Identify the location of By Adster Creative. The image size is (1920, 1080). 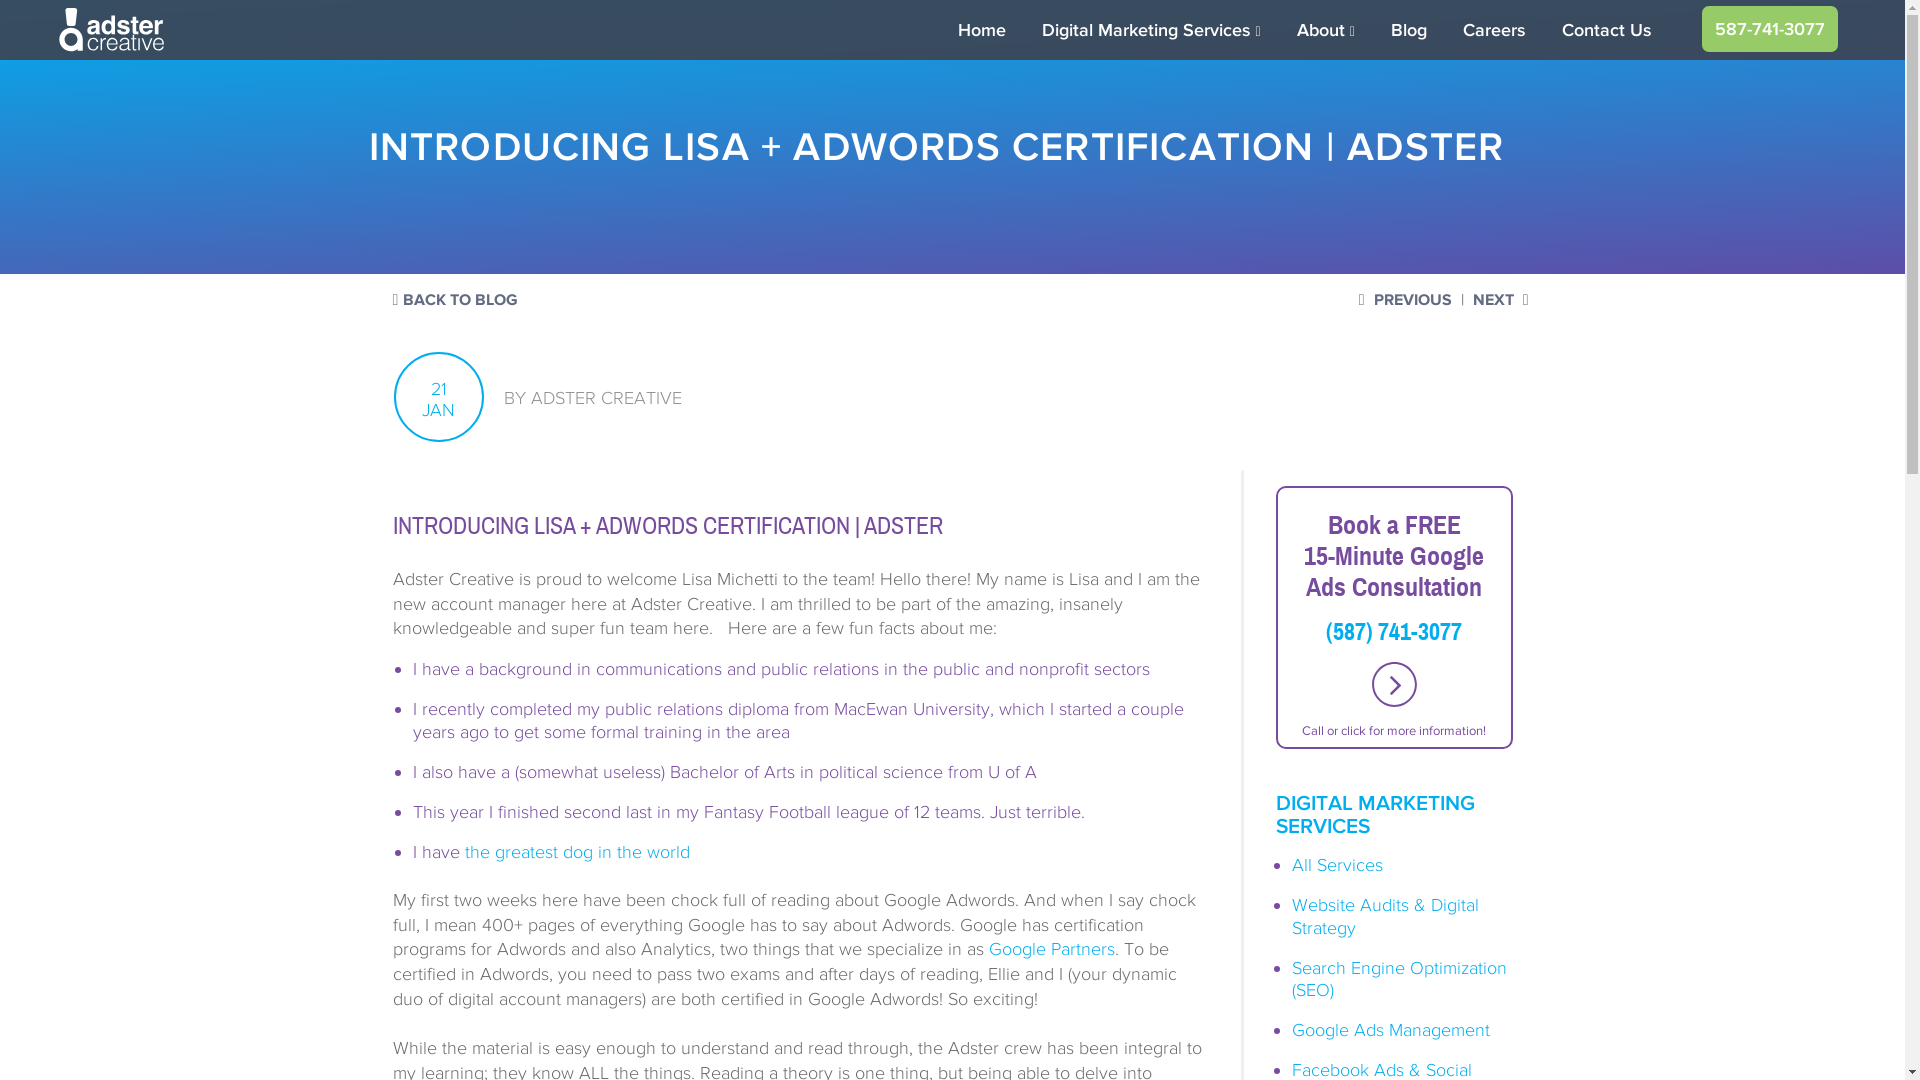
(592, 396).